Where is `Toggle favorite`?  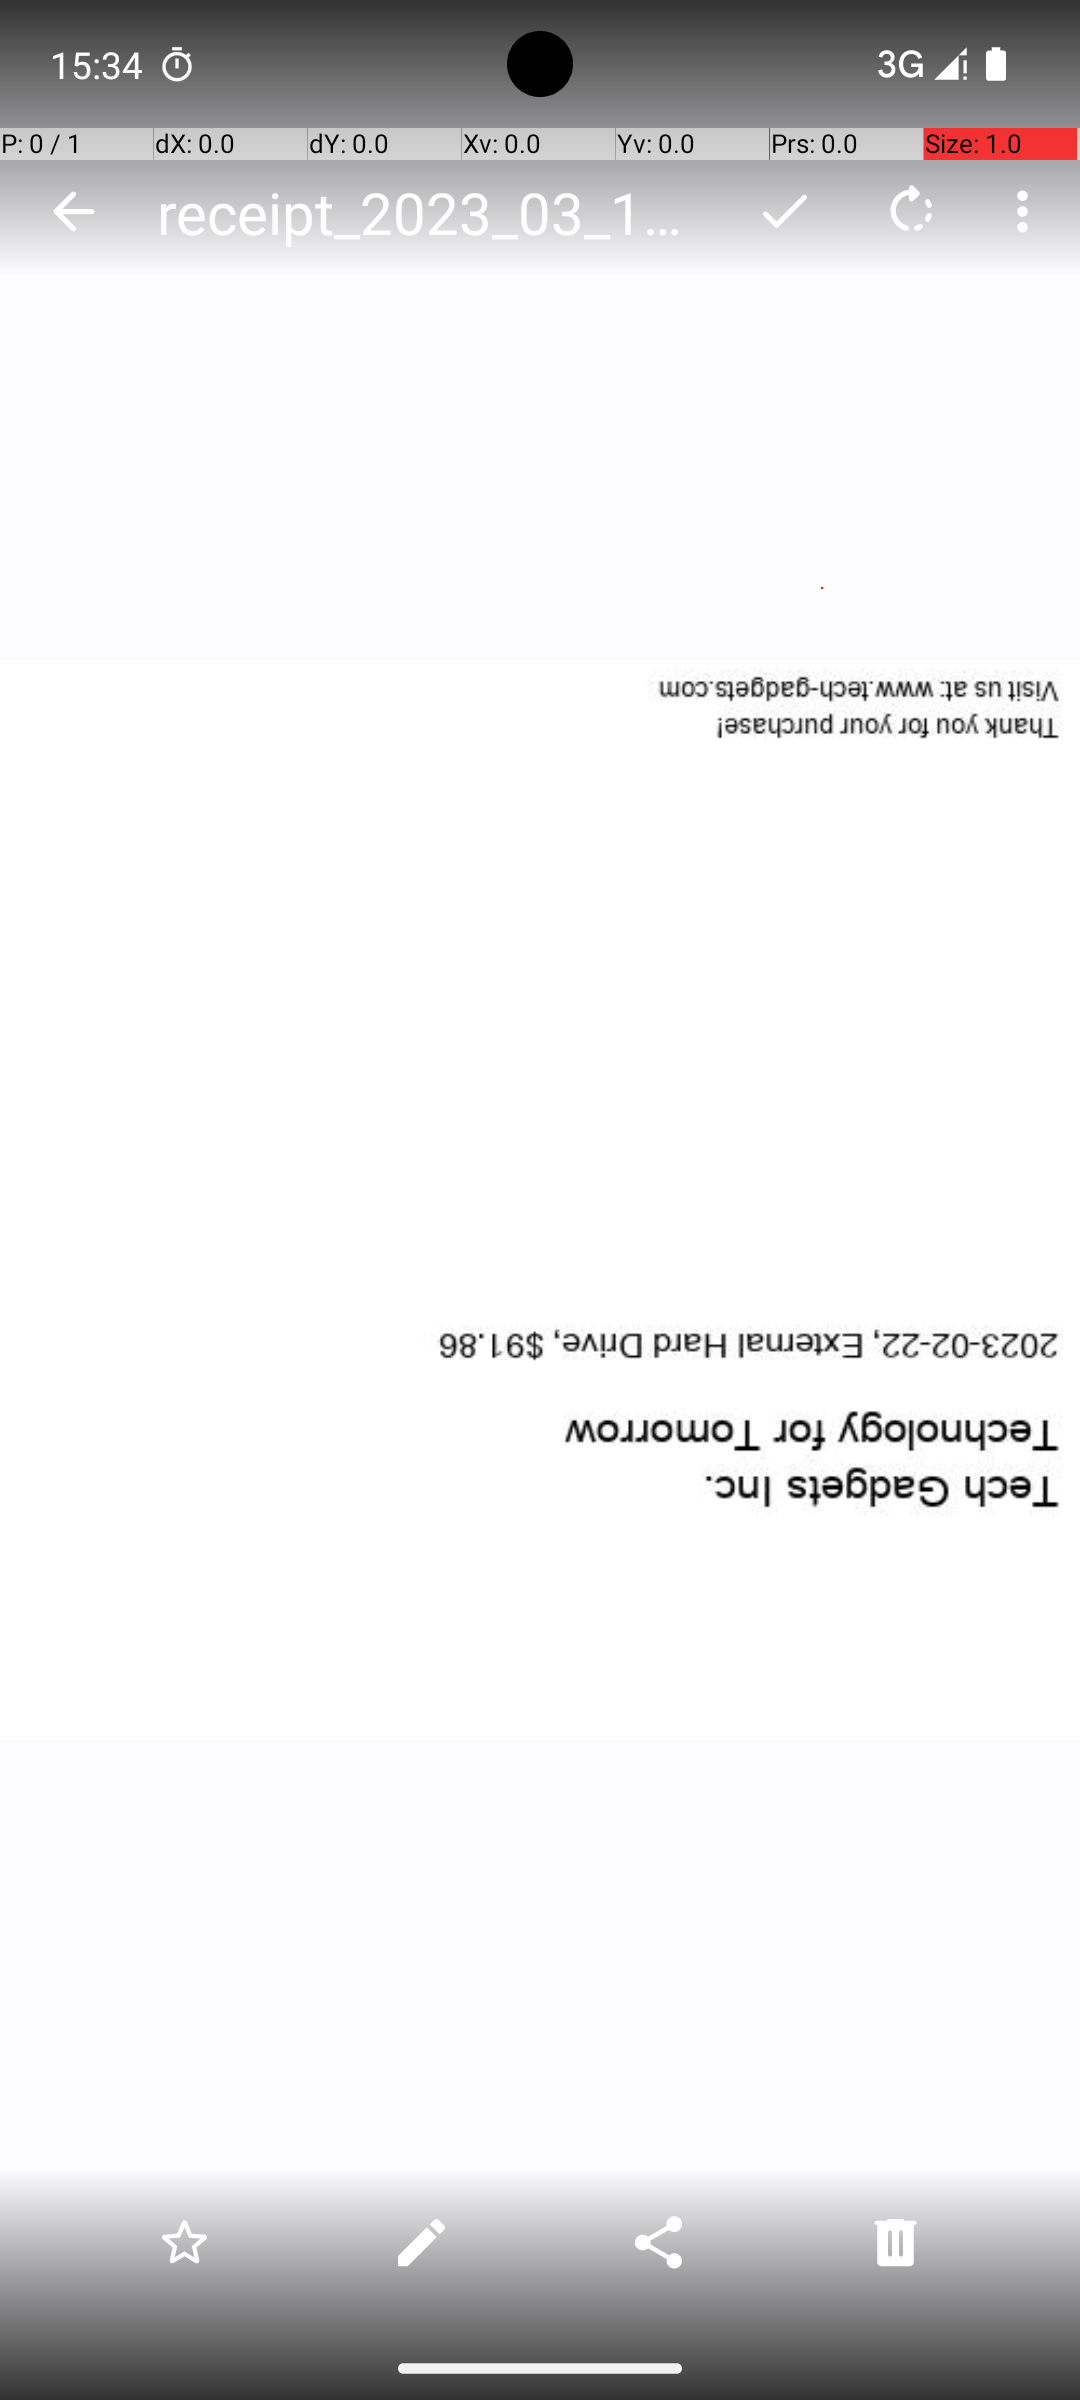 Toggle favorite is located at coordinates (184, 2242).